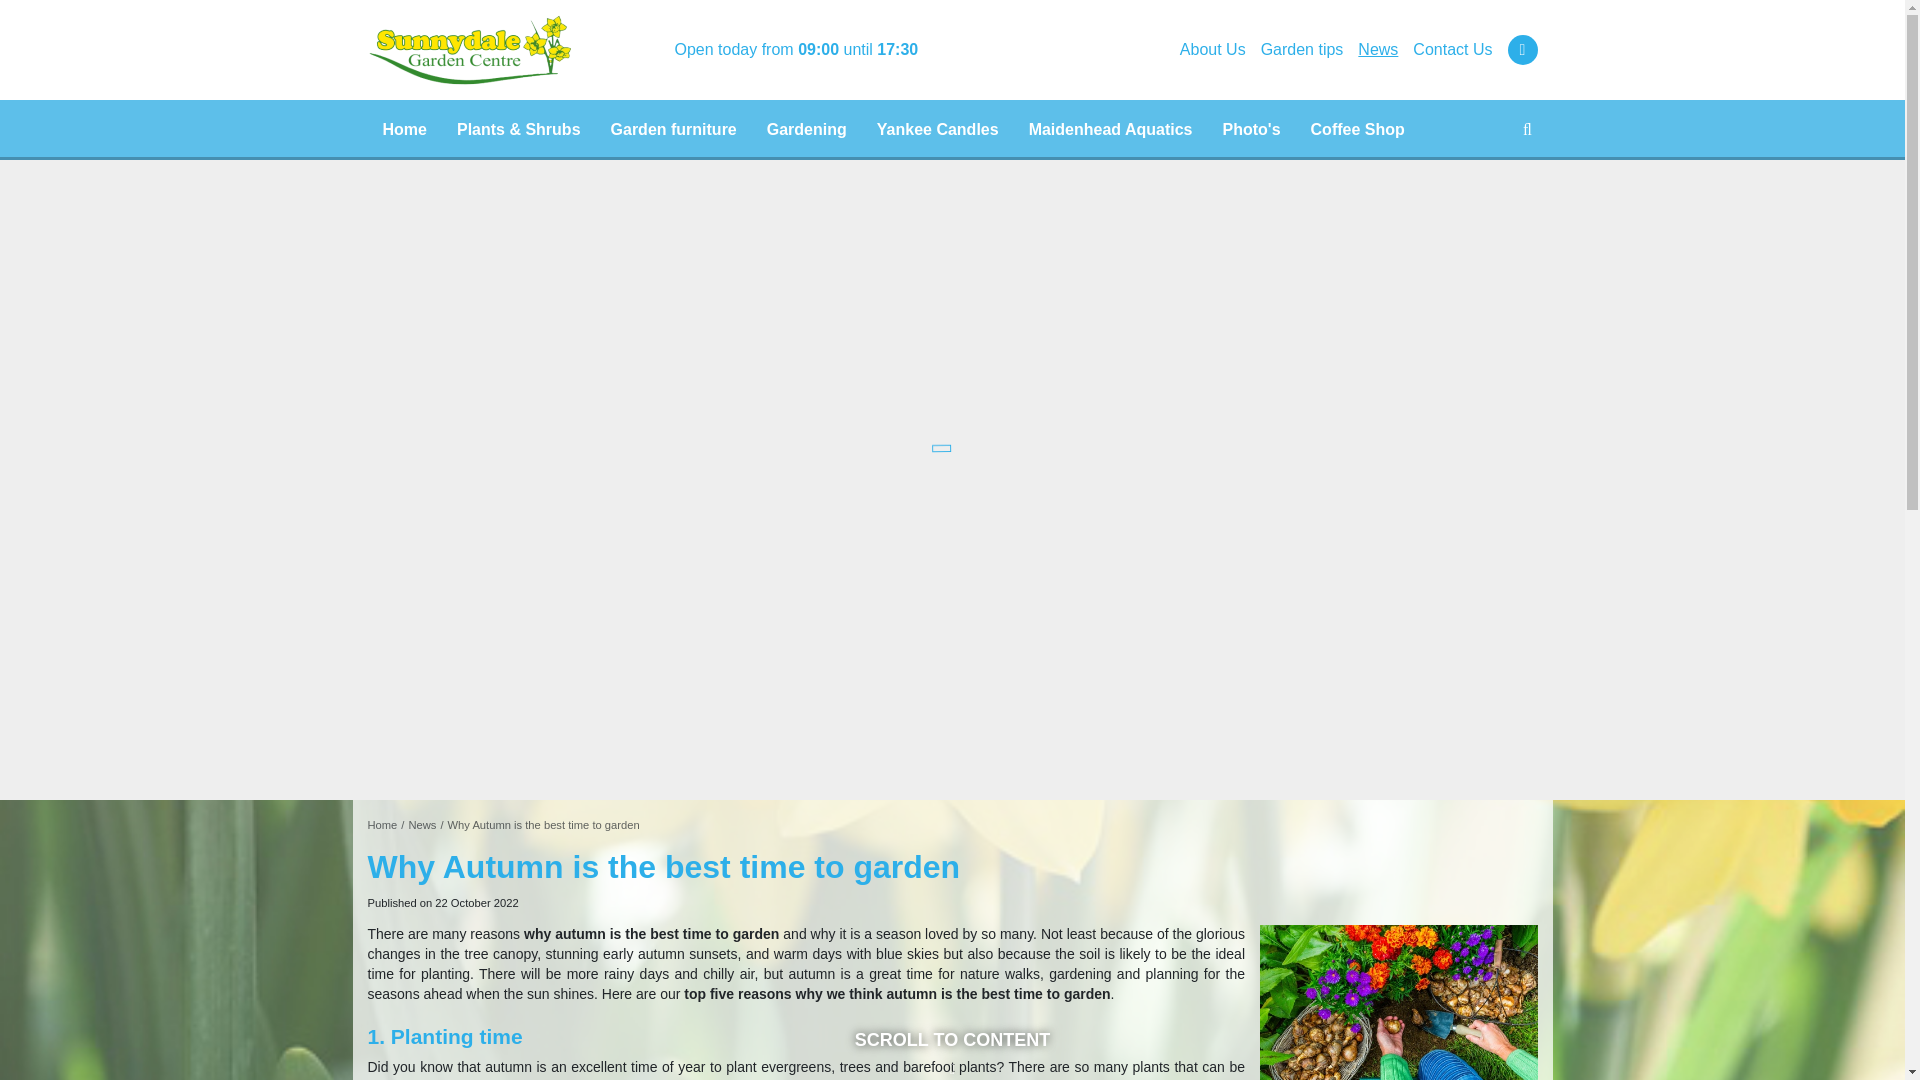  What do you see at coordinates (1213, 50) in the screenshot?
I see `About Us` at bounding box center [1213, 50].